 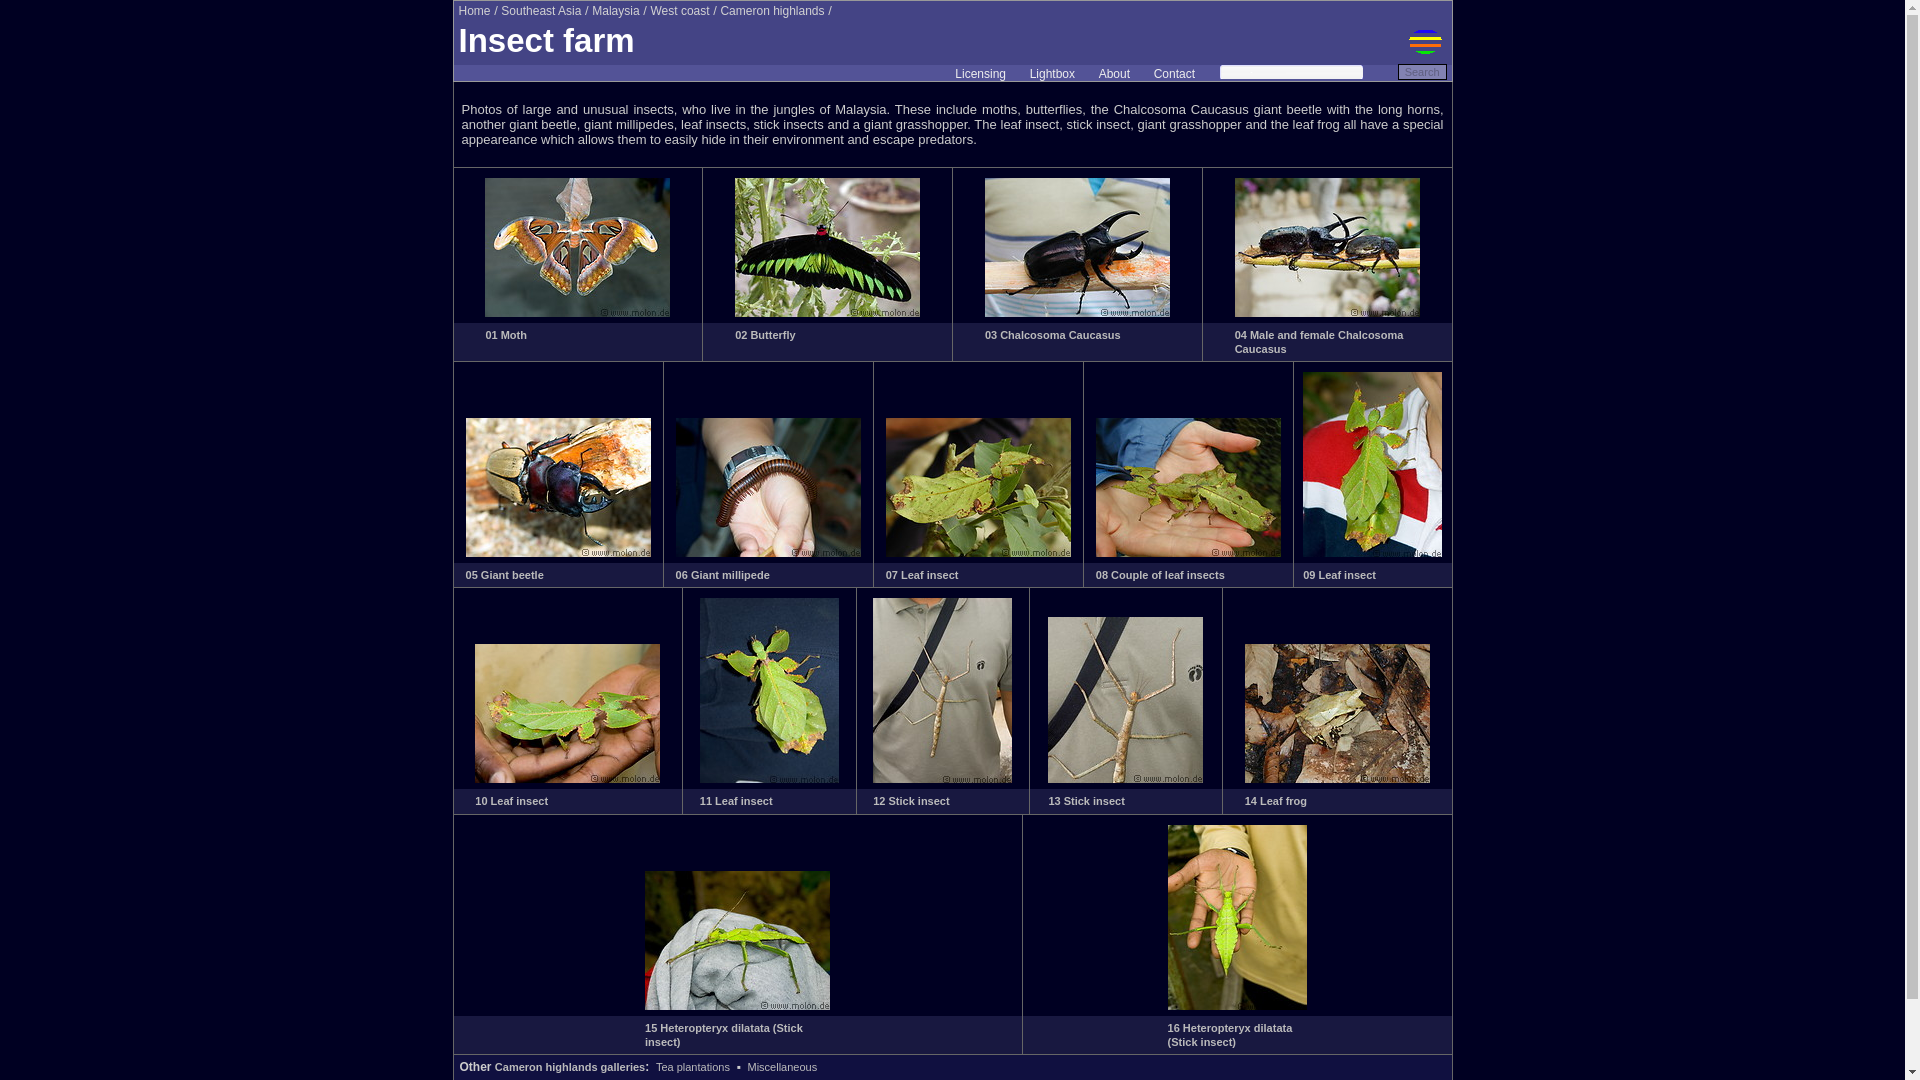 I want to click on Image MA11009 - click to enlarge, so click(x=770, y=779).